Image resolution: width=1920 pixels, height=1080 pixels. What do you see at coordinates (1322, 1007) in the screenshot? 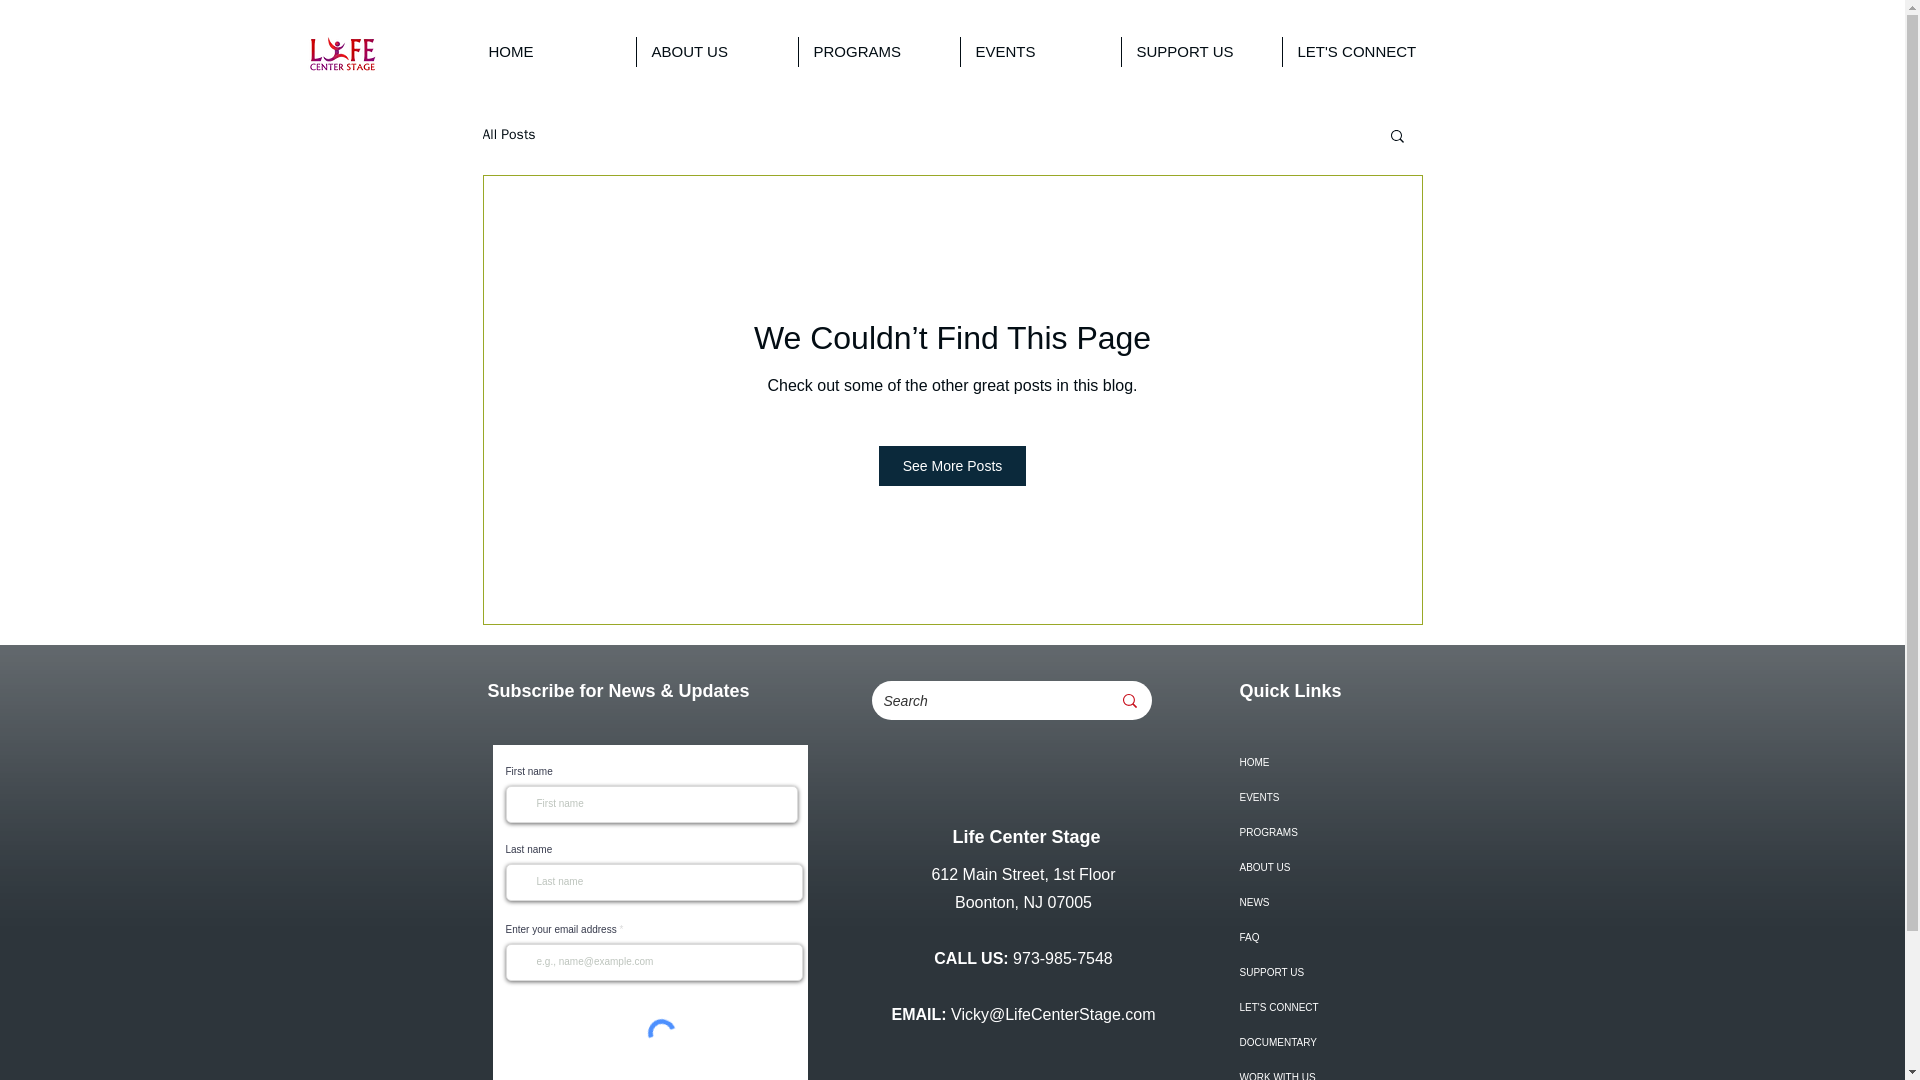
I see `LET'S CONNECT` at bounding box center [1322, 1007].